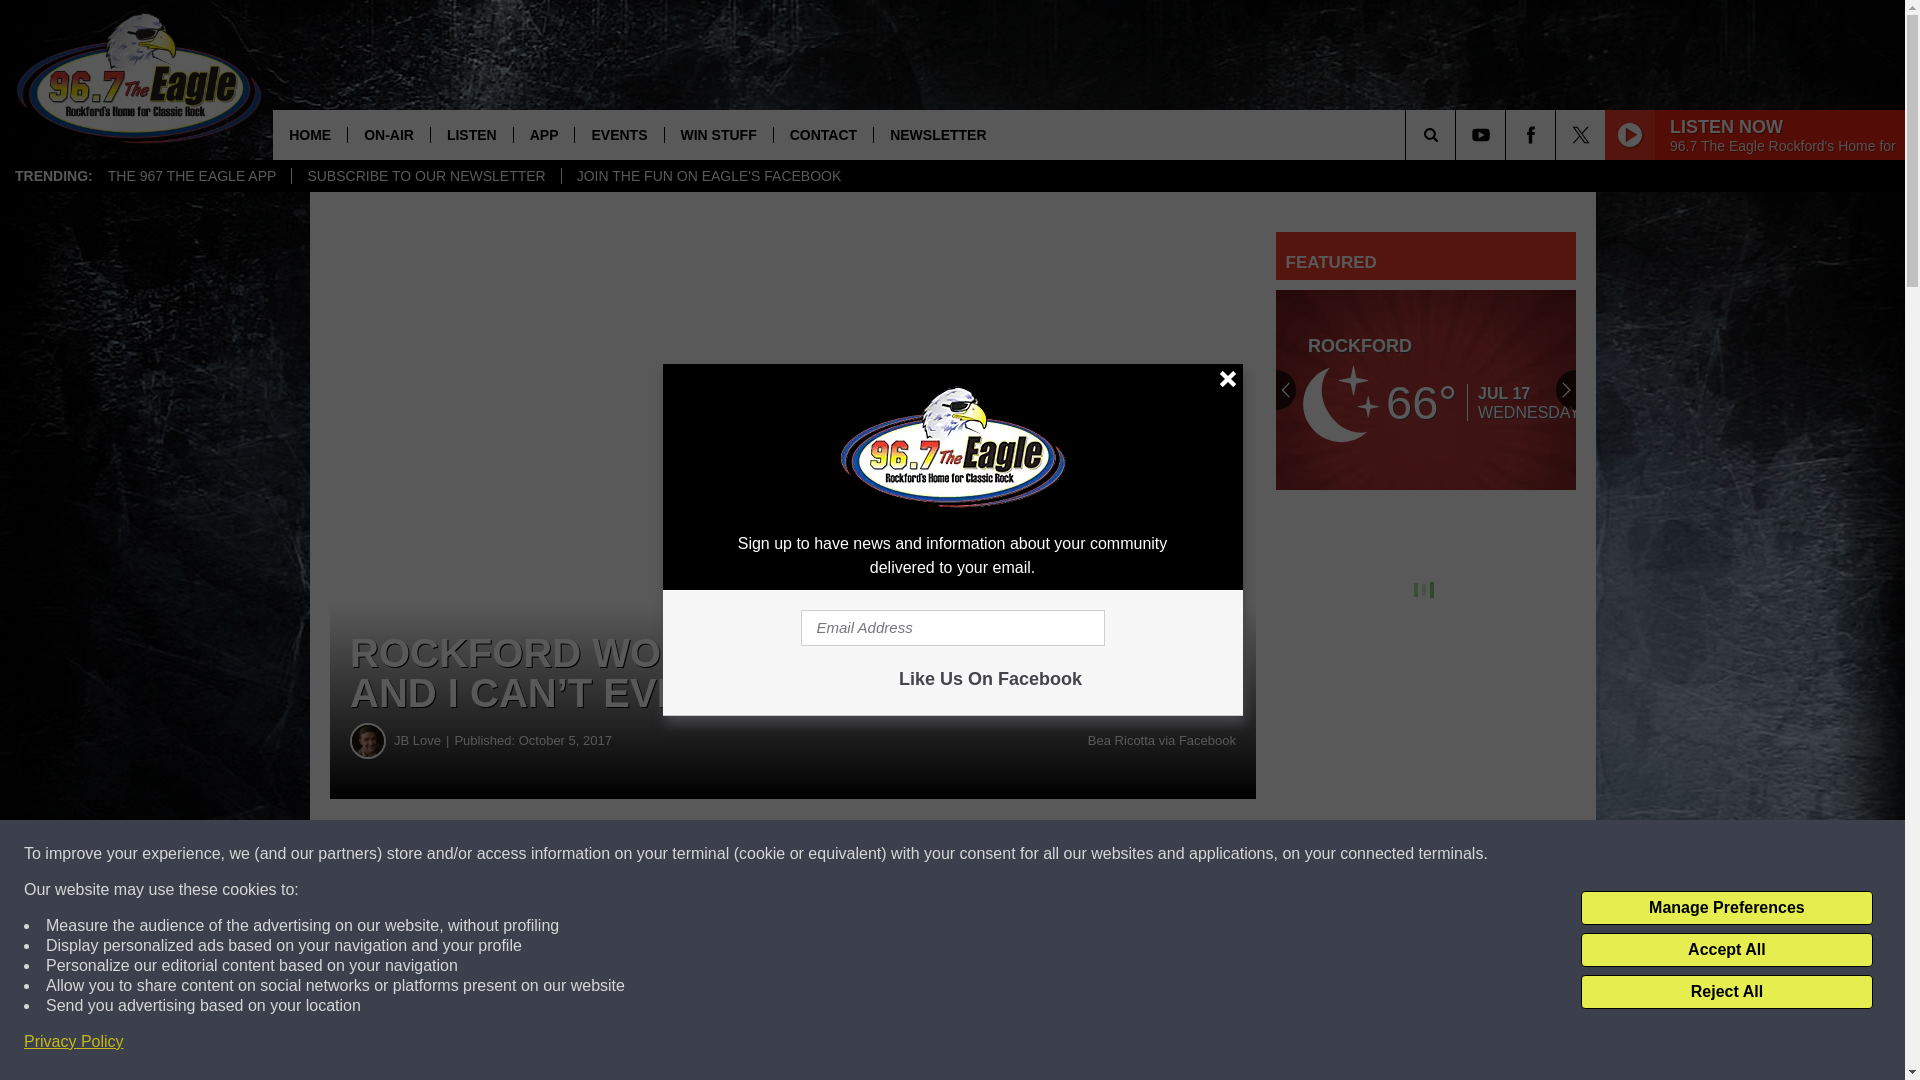 This screenshot has width=1920, height=1080. I want to click on JOIN THE FUN ON EAGLE'S FACEBOOK, so click(708, 176).